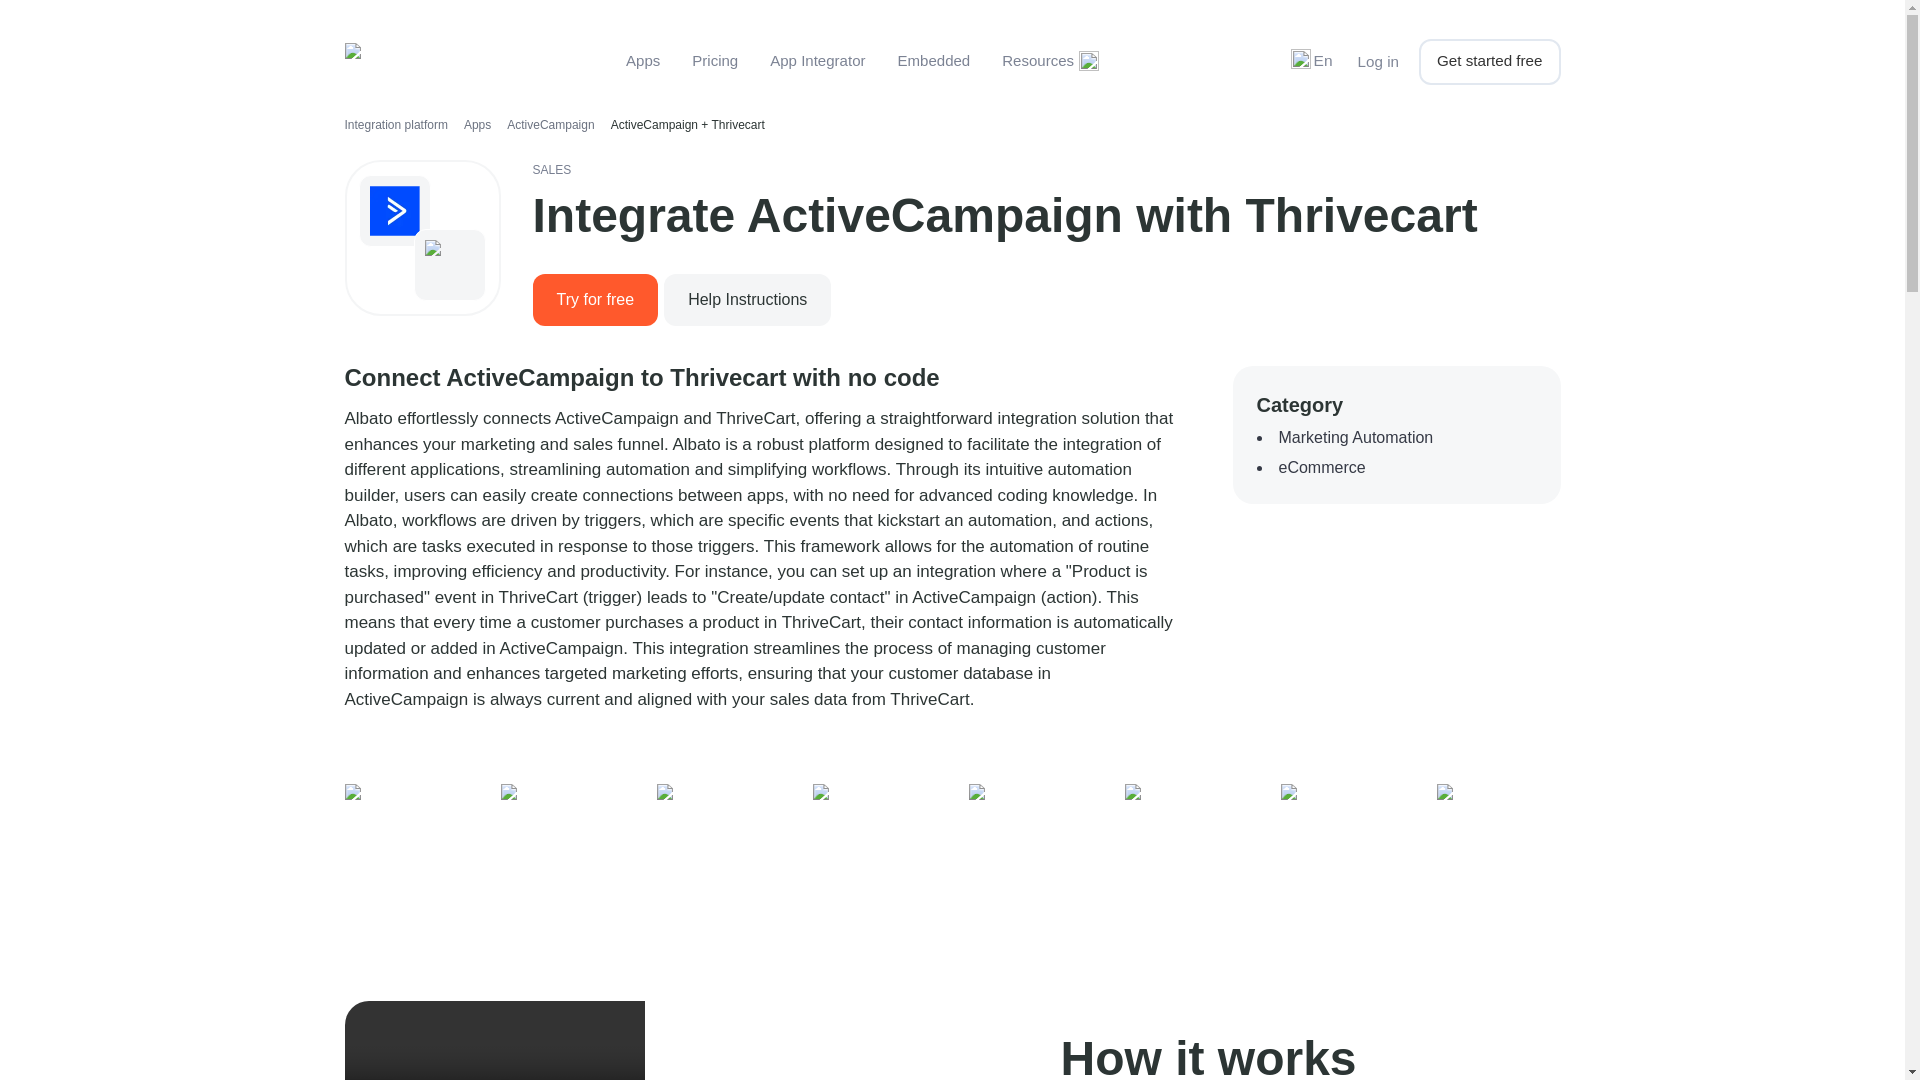  I want to click on App Integrator, so click(817, 60).